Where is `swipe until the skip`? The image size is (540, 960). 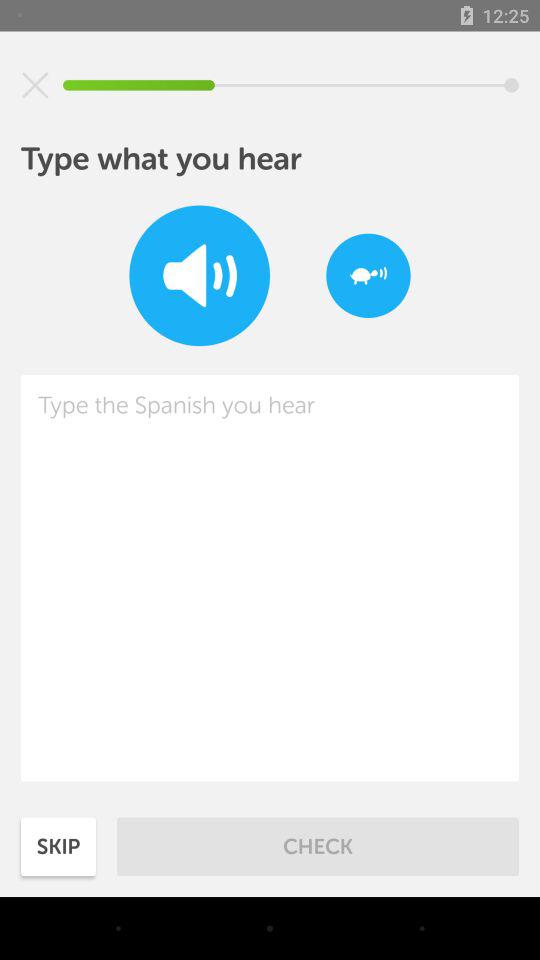
swipe until the skip is located at coordinates (58, 846).